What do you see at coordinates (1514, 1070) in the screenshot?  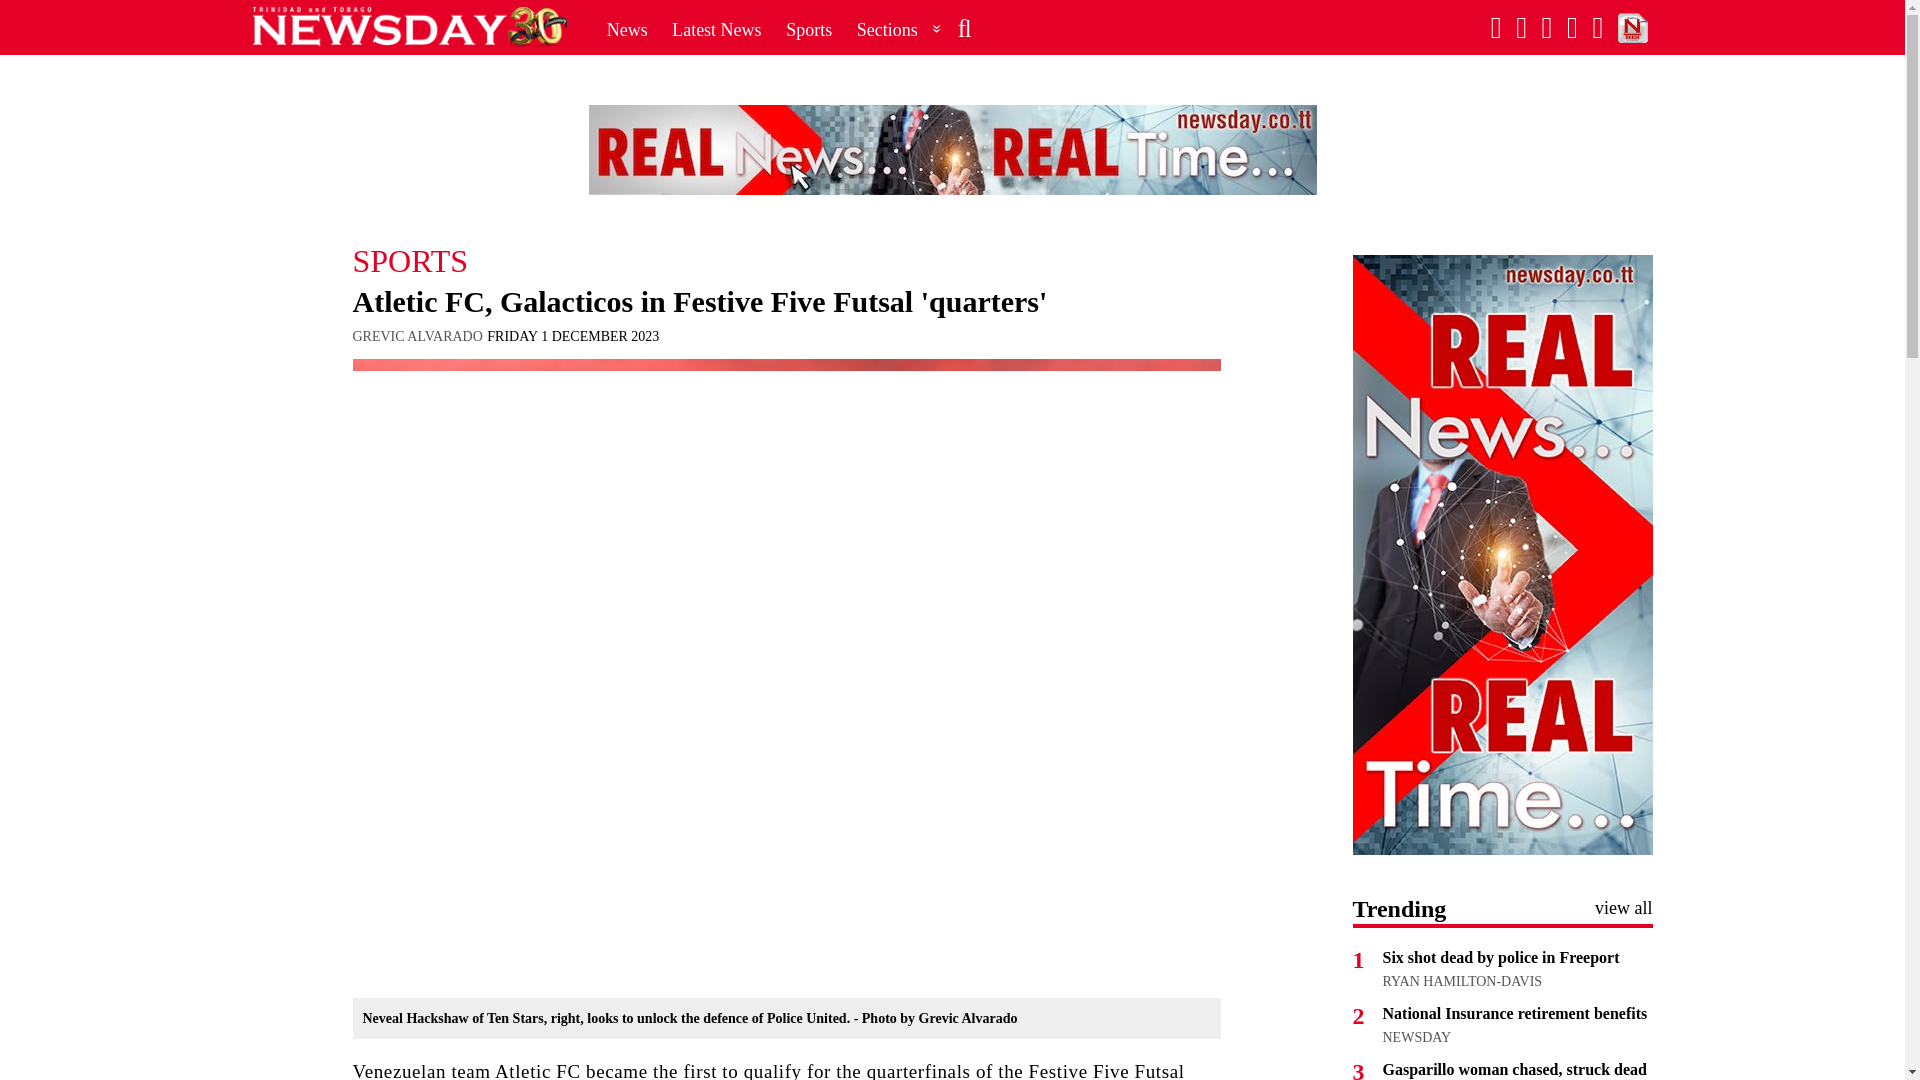 I see `Gasparillo woman chased, struck dead with car` at bounding box center [1514, 1070].